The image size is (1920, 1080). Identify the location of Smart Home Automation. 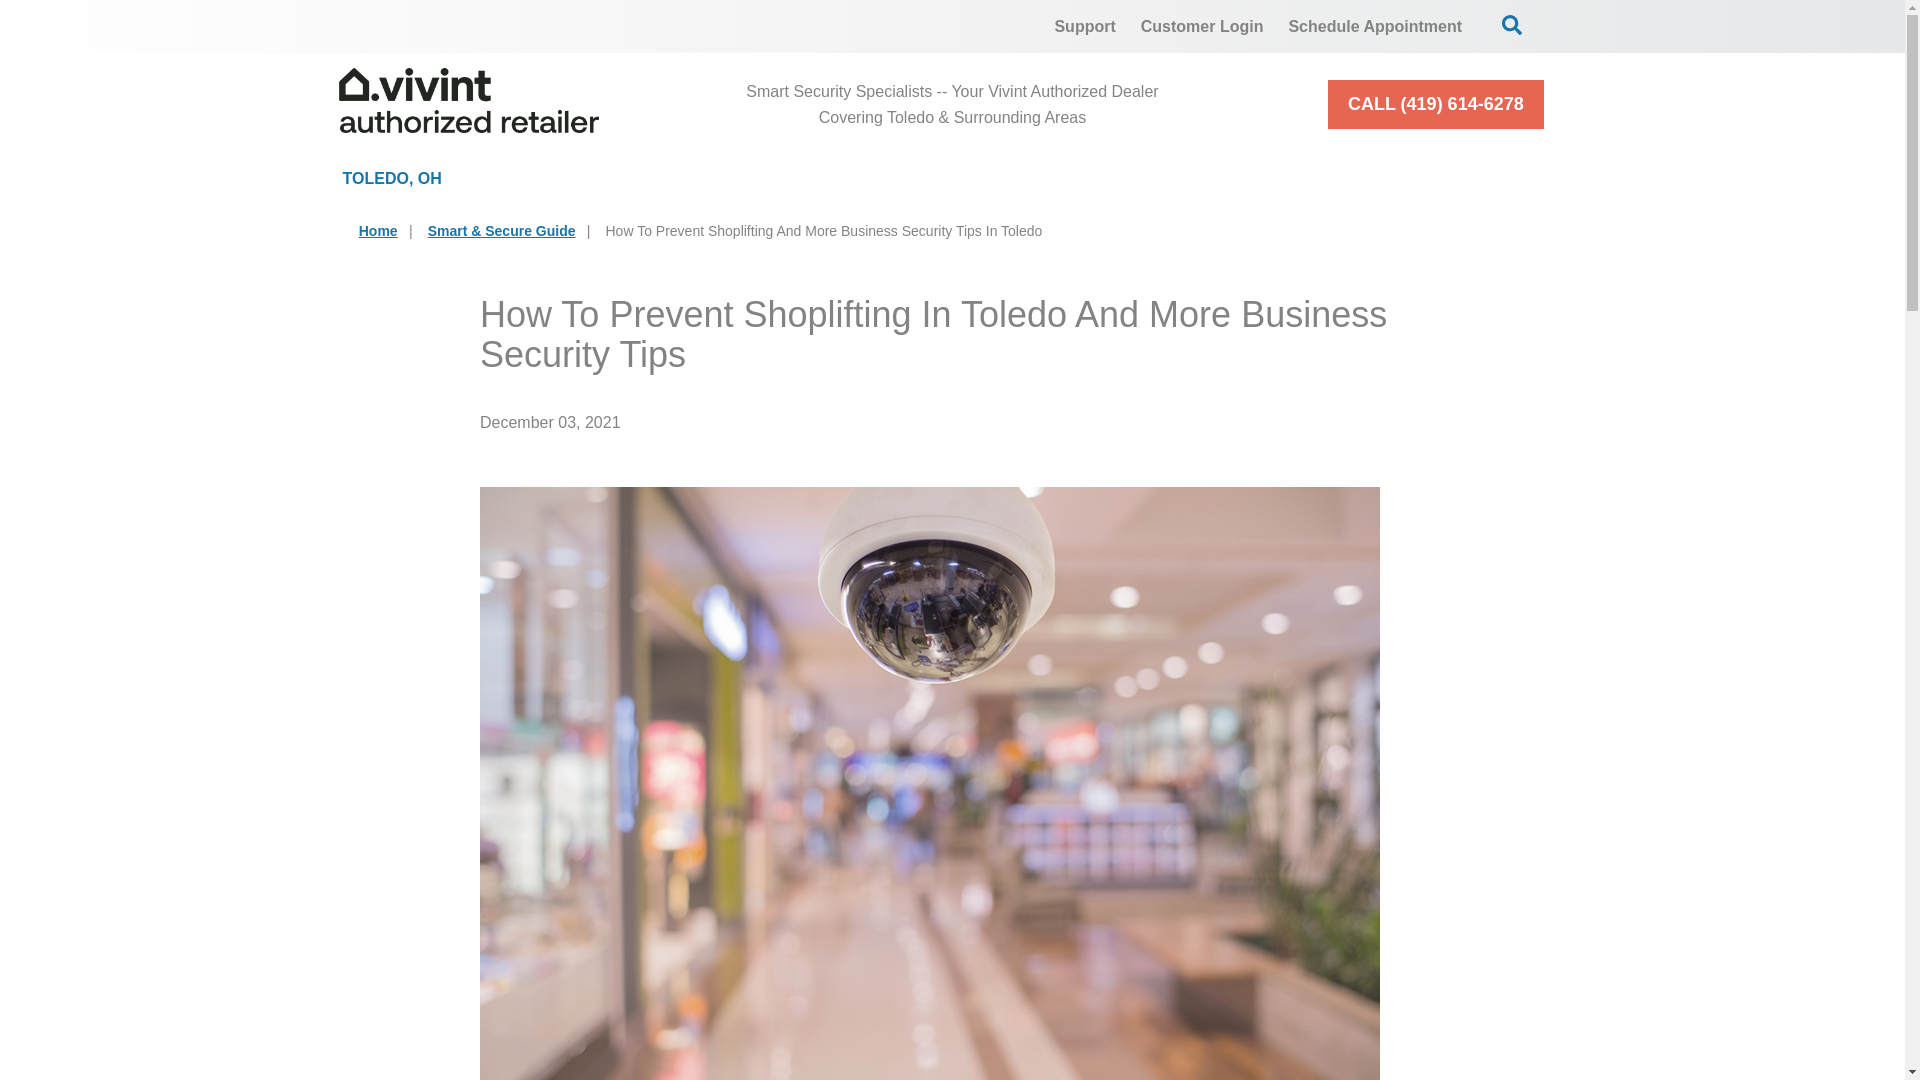
(1136, 178).